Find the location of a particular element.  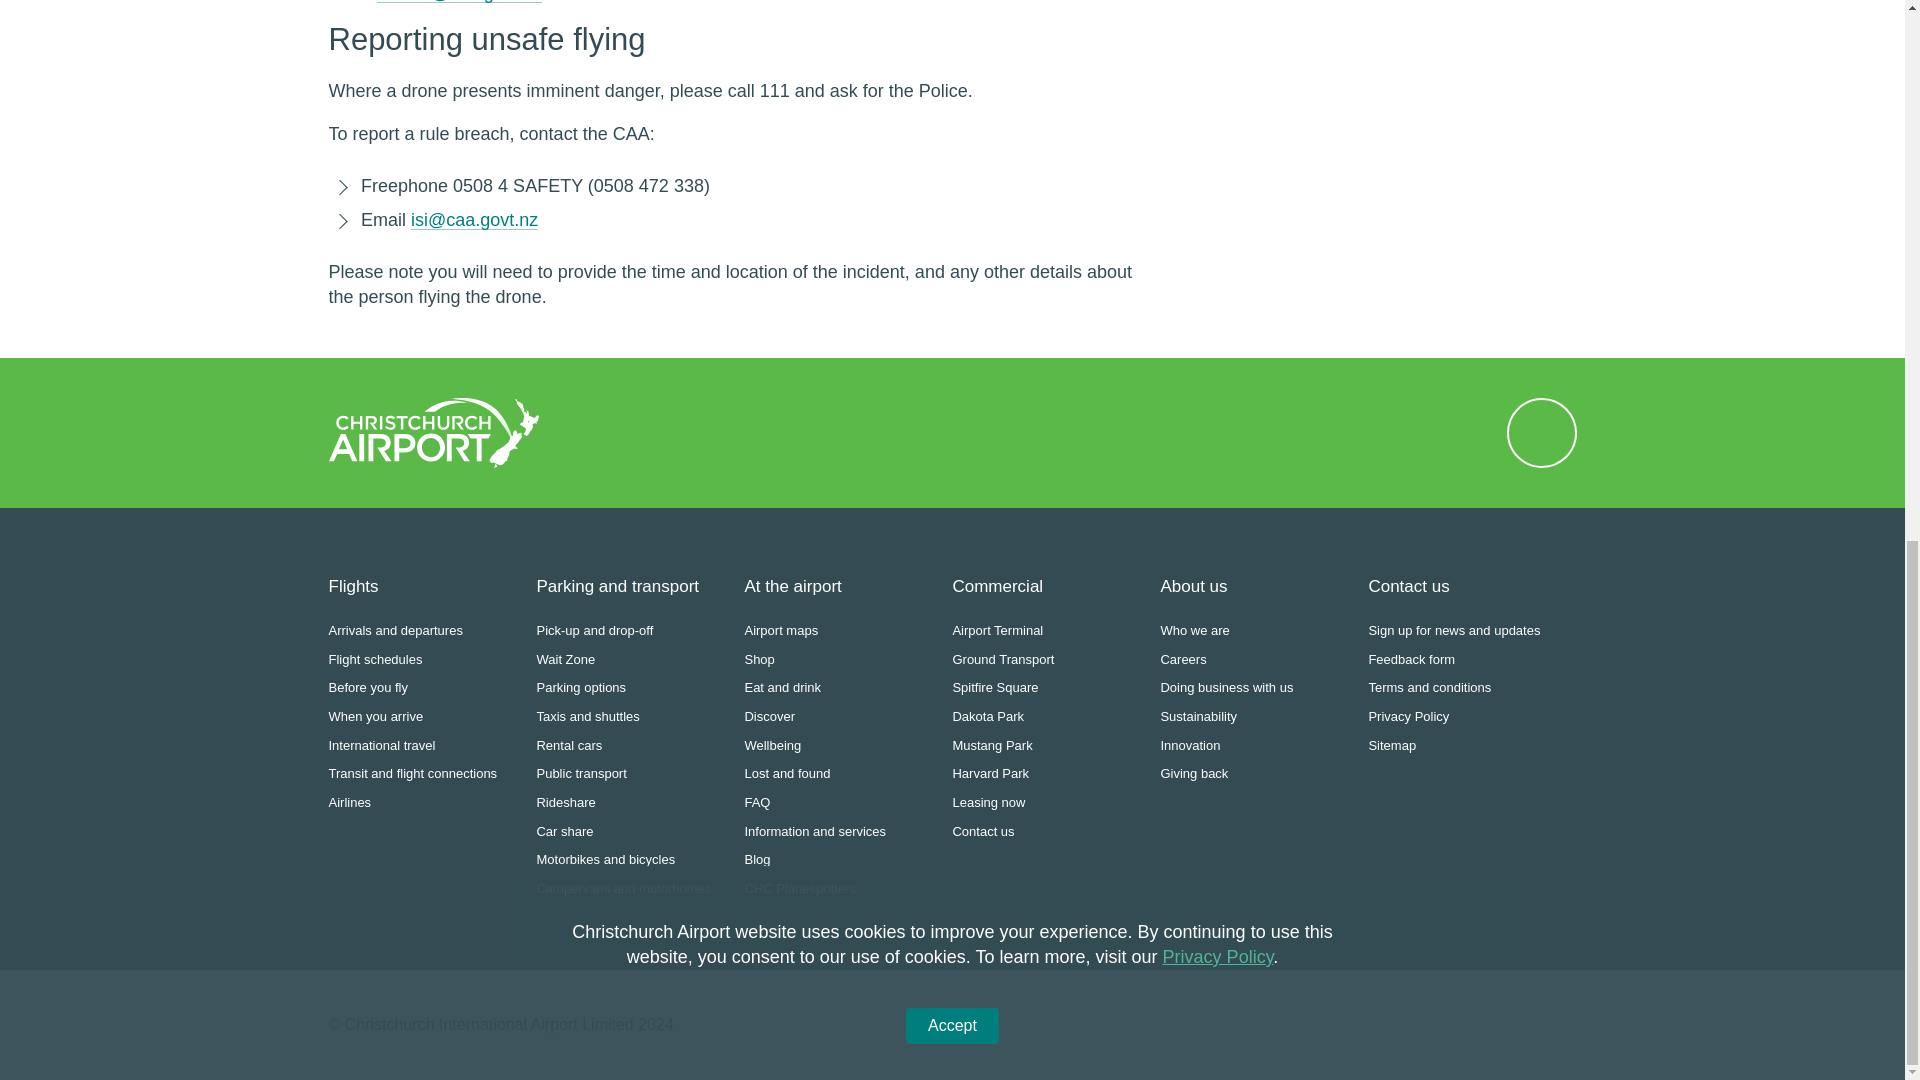

CAA email is located at coordinates (474, 220).